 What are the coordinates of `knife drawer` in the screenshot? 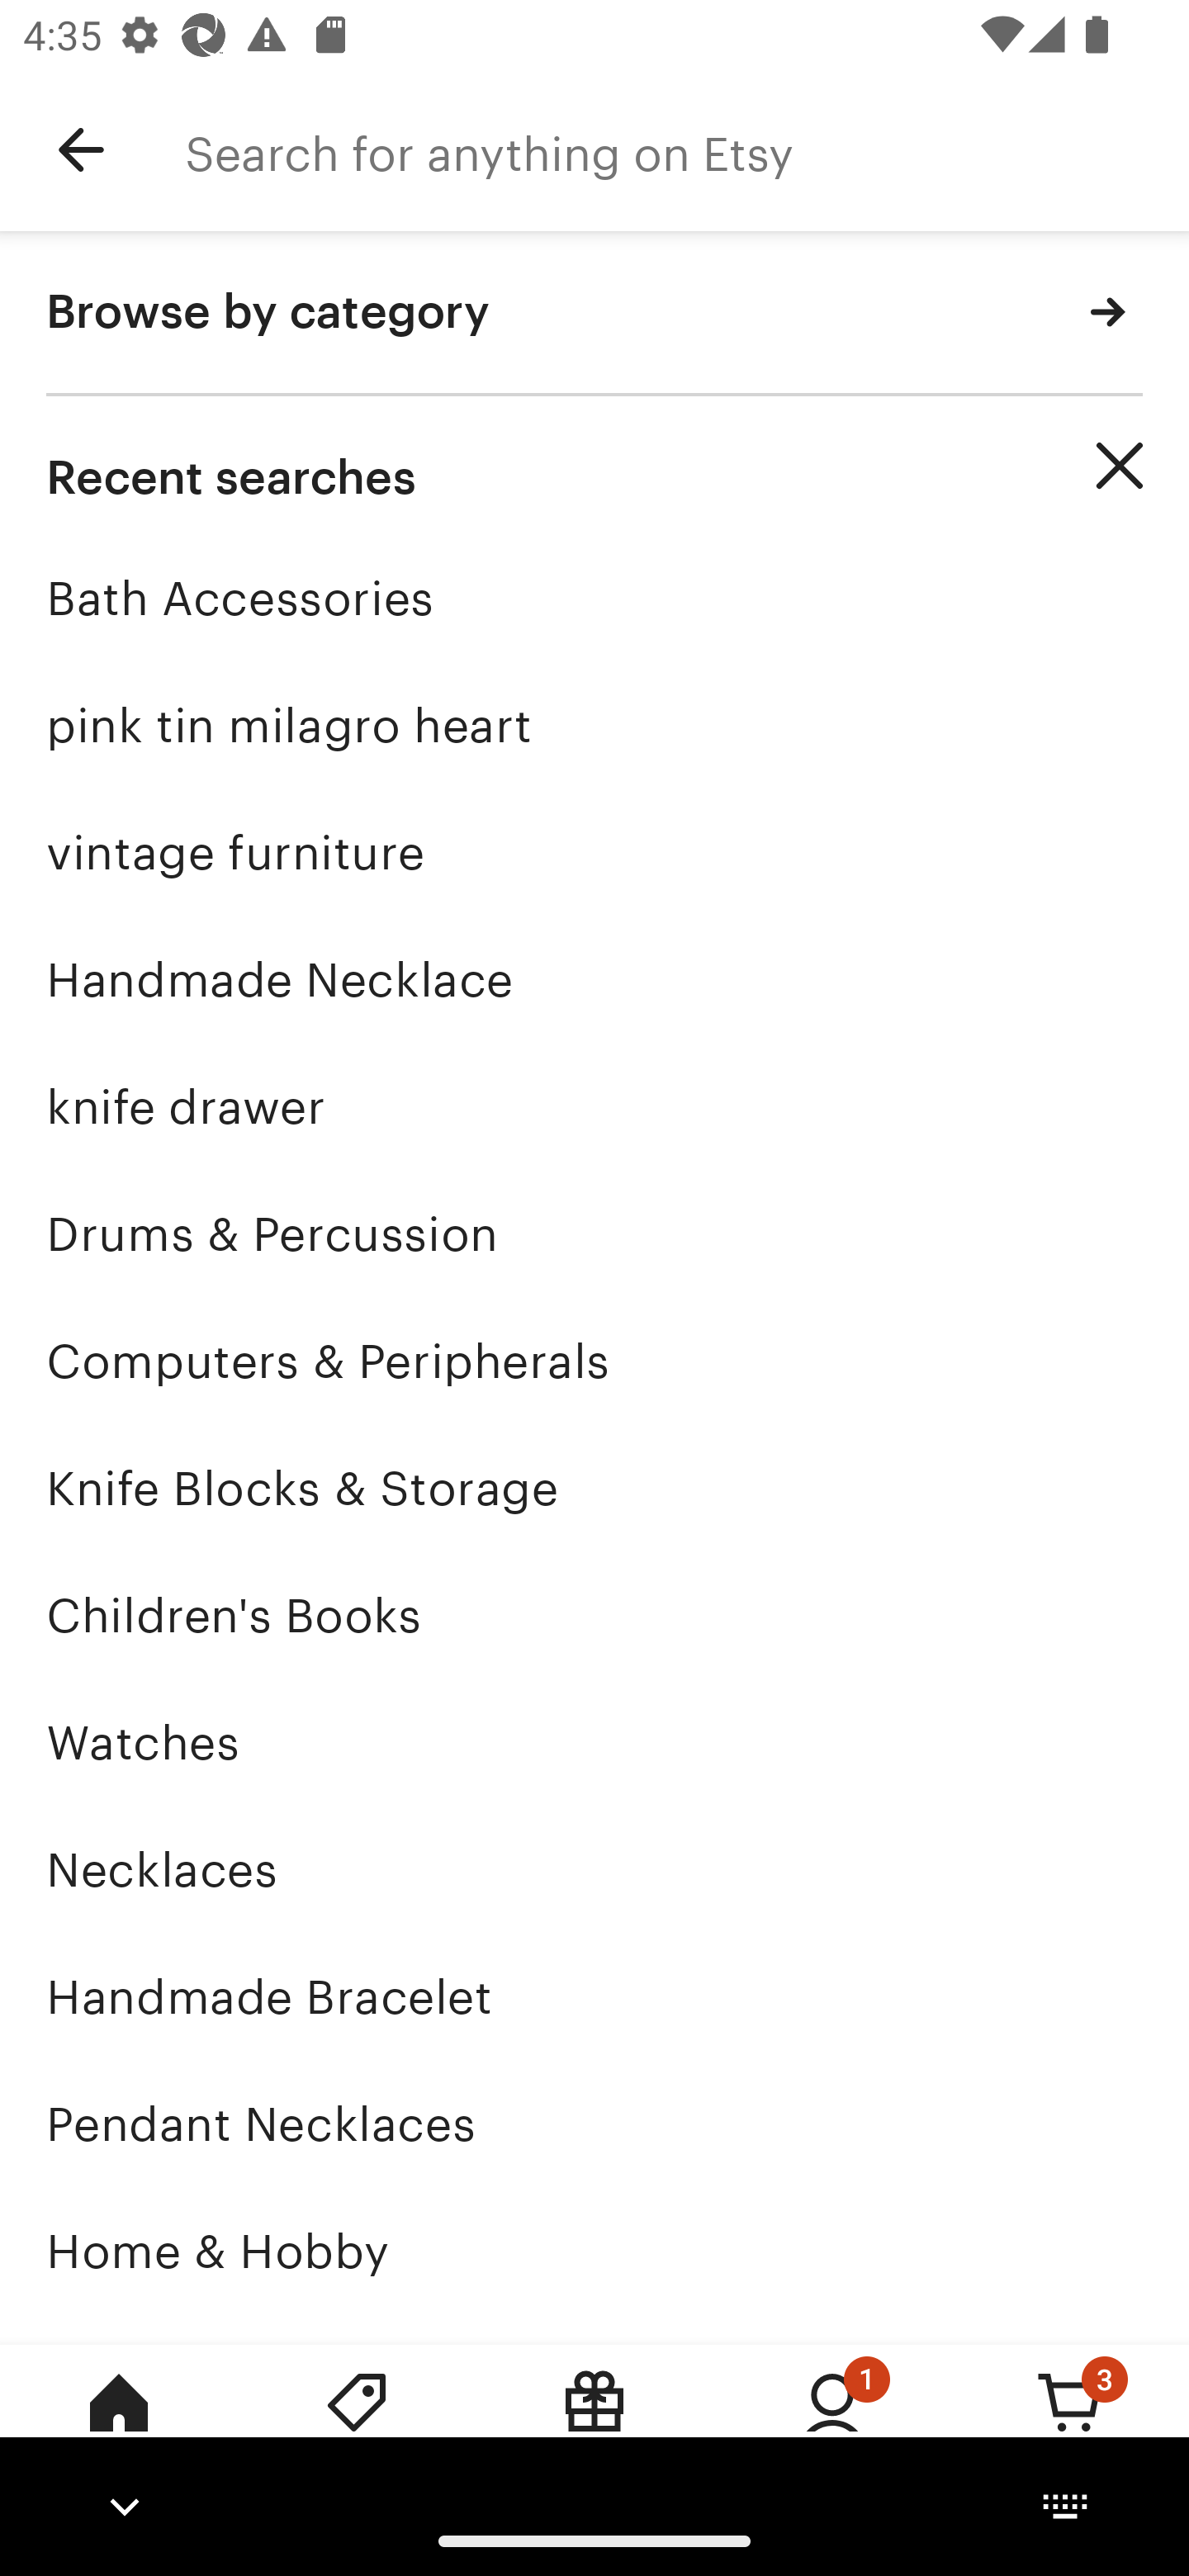 It's located at (594, 1106).